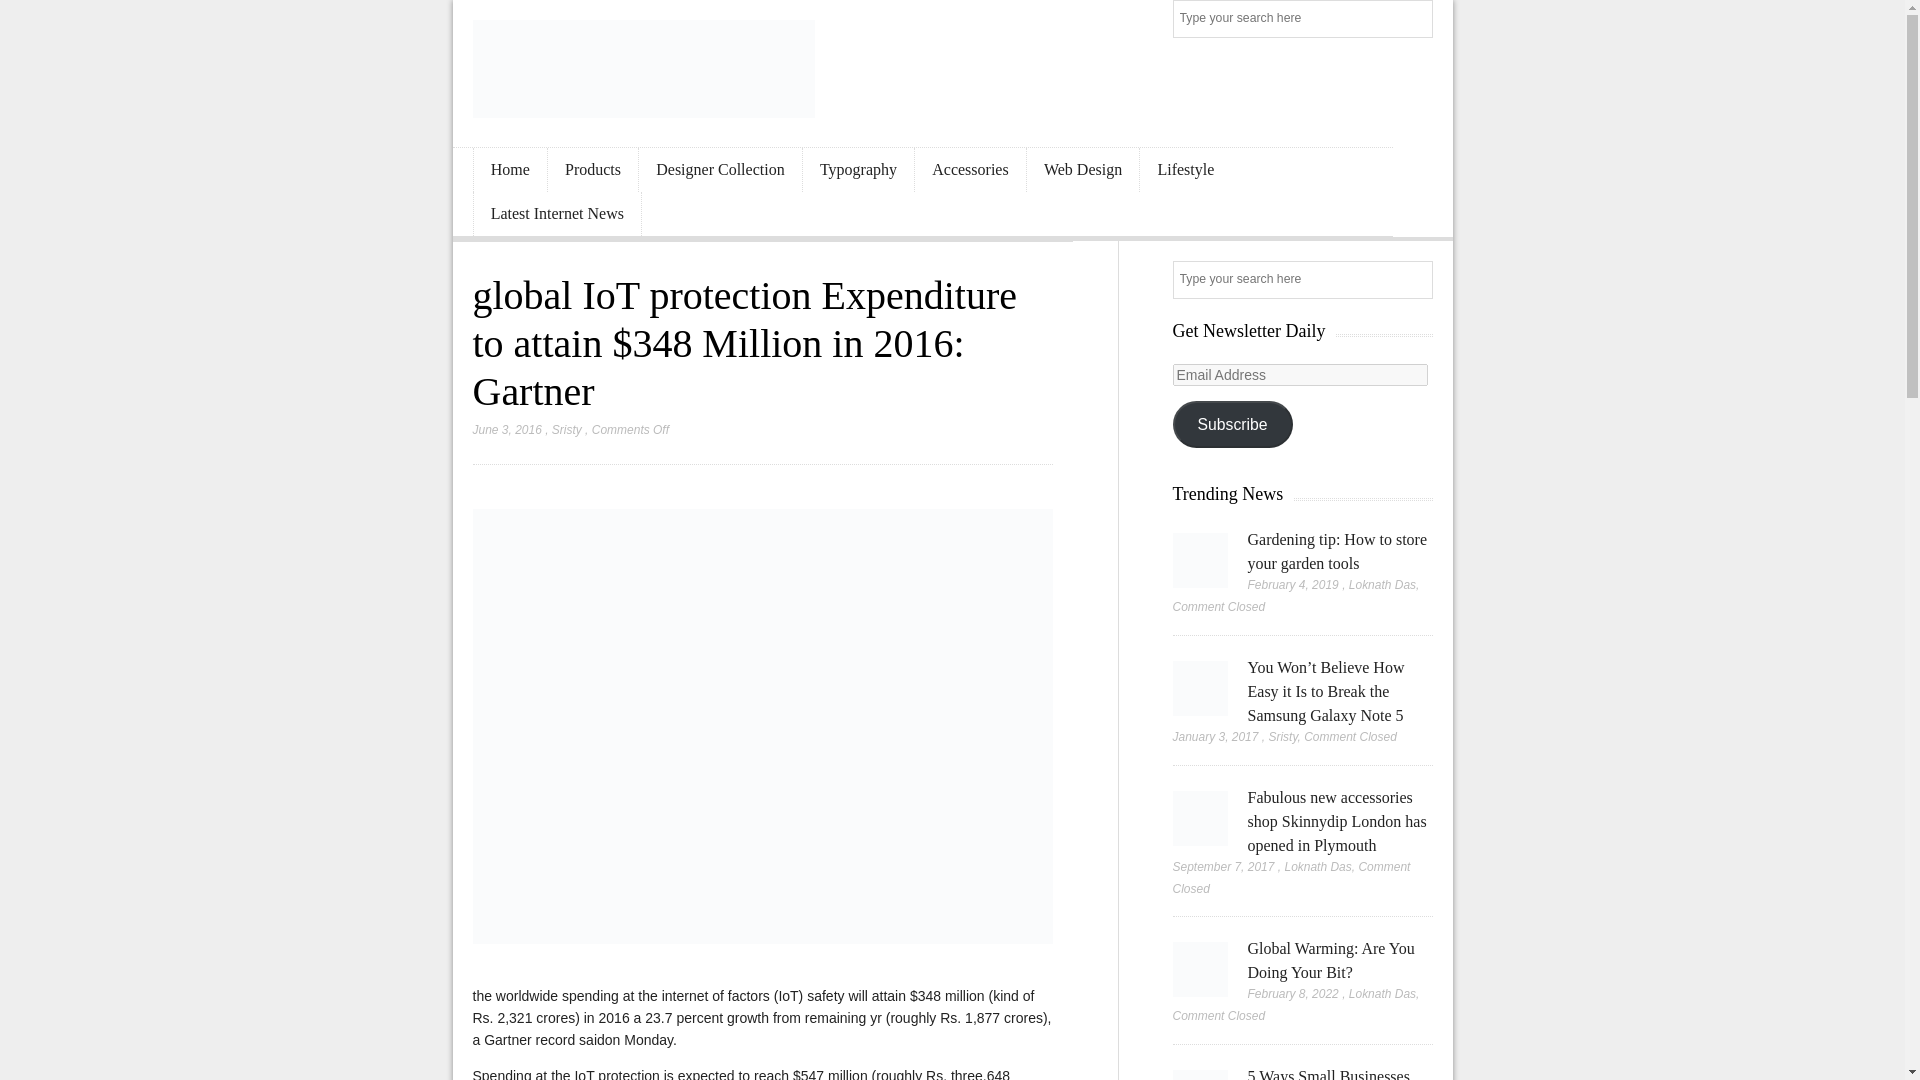  What do you see at coordinates (1185, 170) in the screenshot?
I see `Lifestyle` at bounding box center [1185, 170].